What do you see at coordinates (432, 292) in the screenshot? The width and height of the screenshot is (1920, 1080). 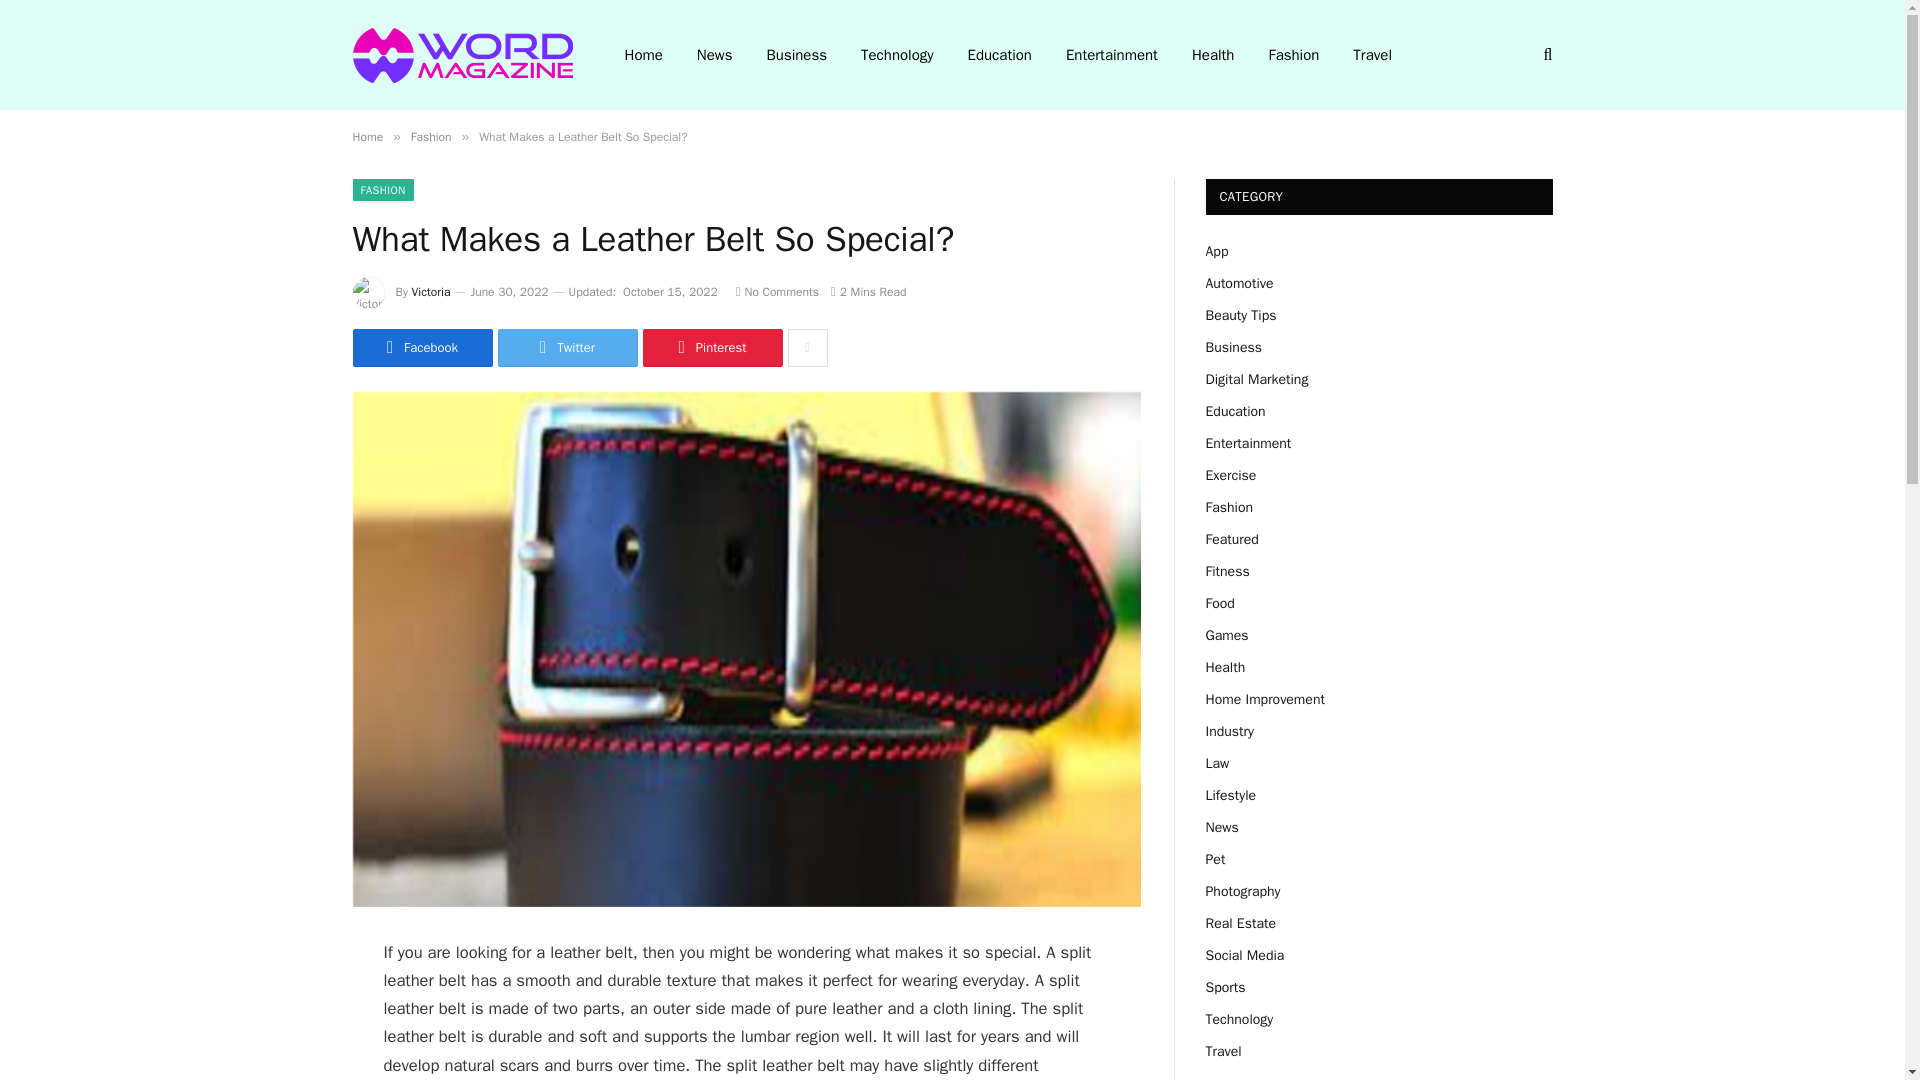 I see `Victoria` at bounding box center [432, 292].